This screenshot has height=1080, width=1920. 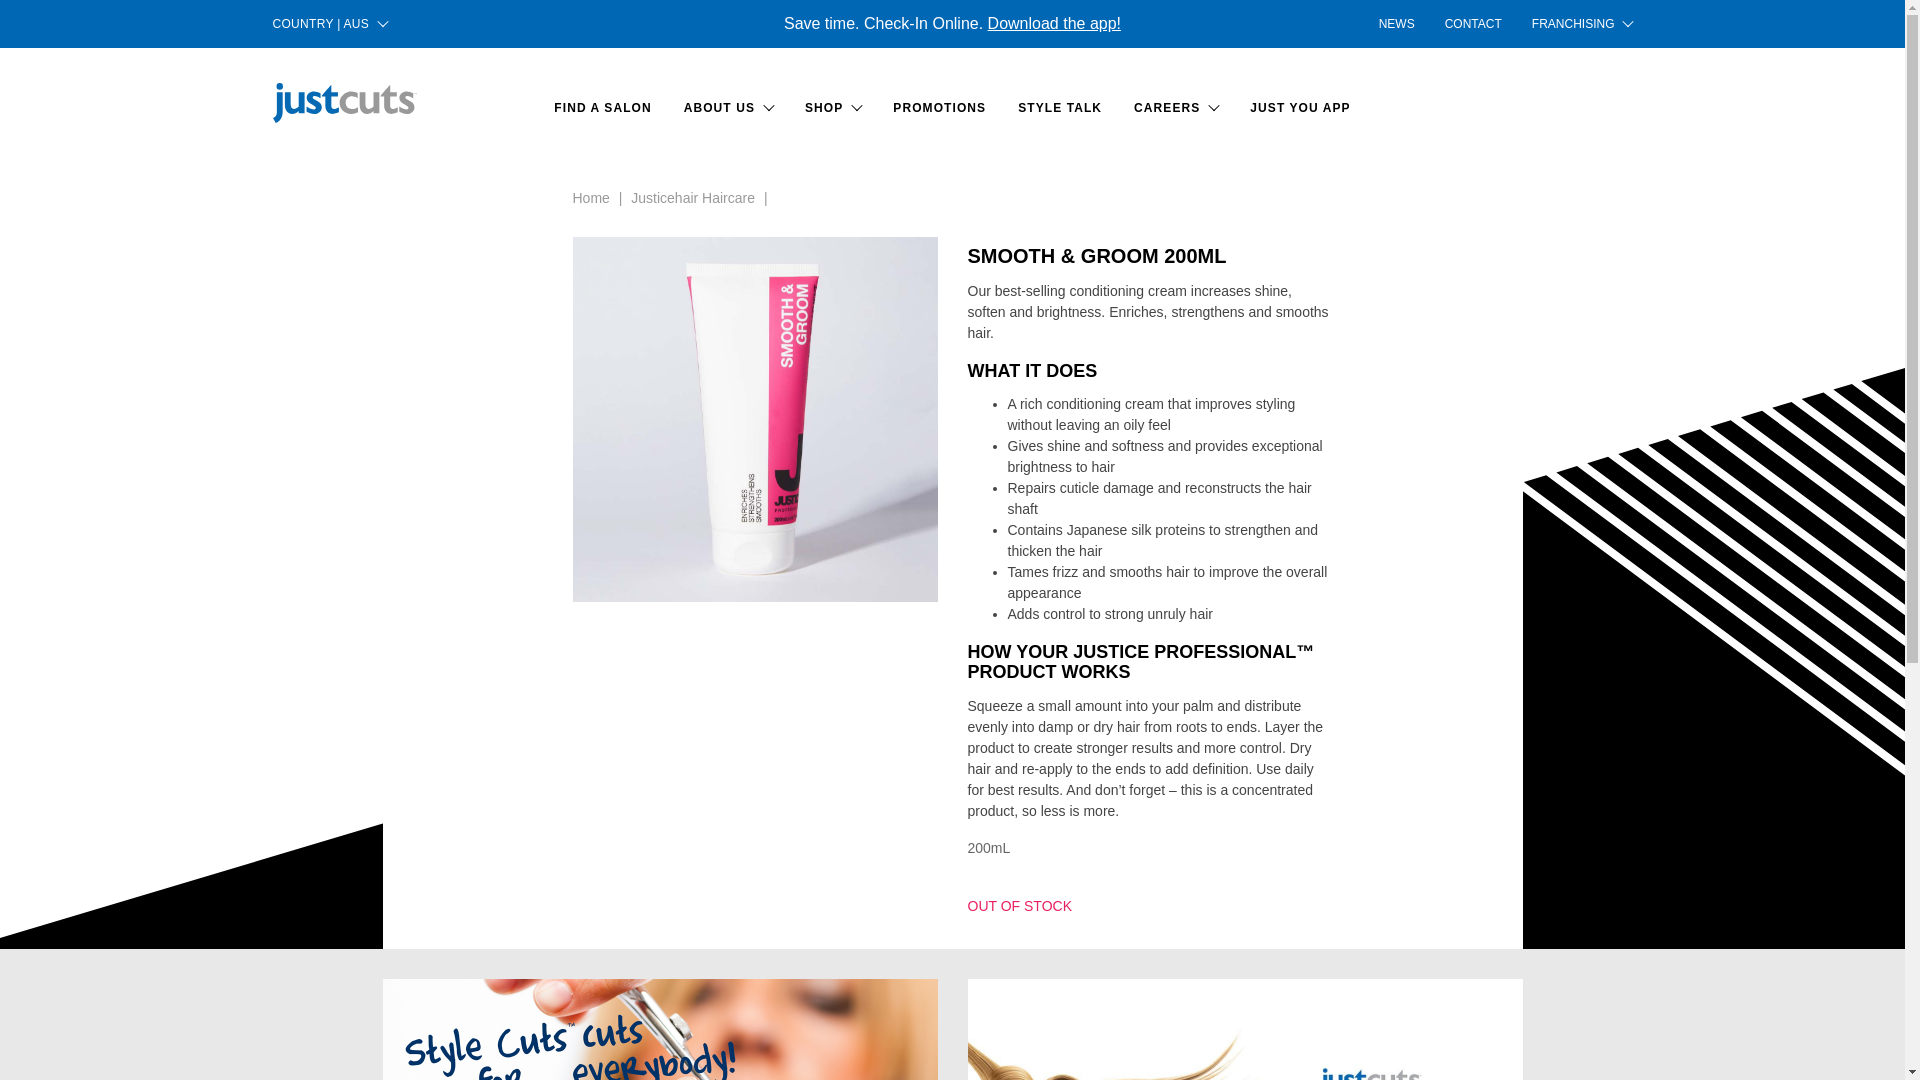 I want to click on NEWS, so click(x=1397, y=24).